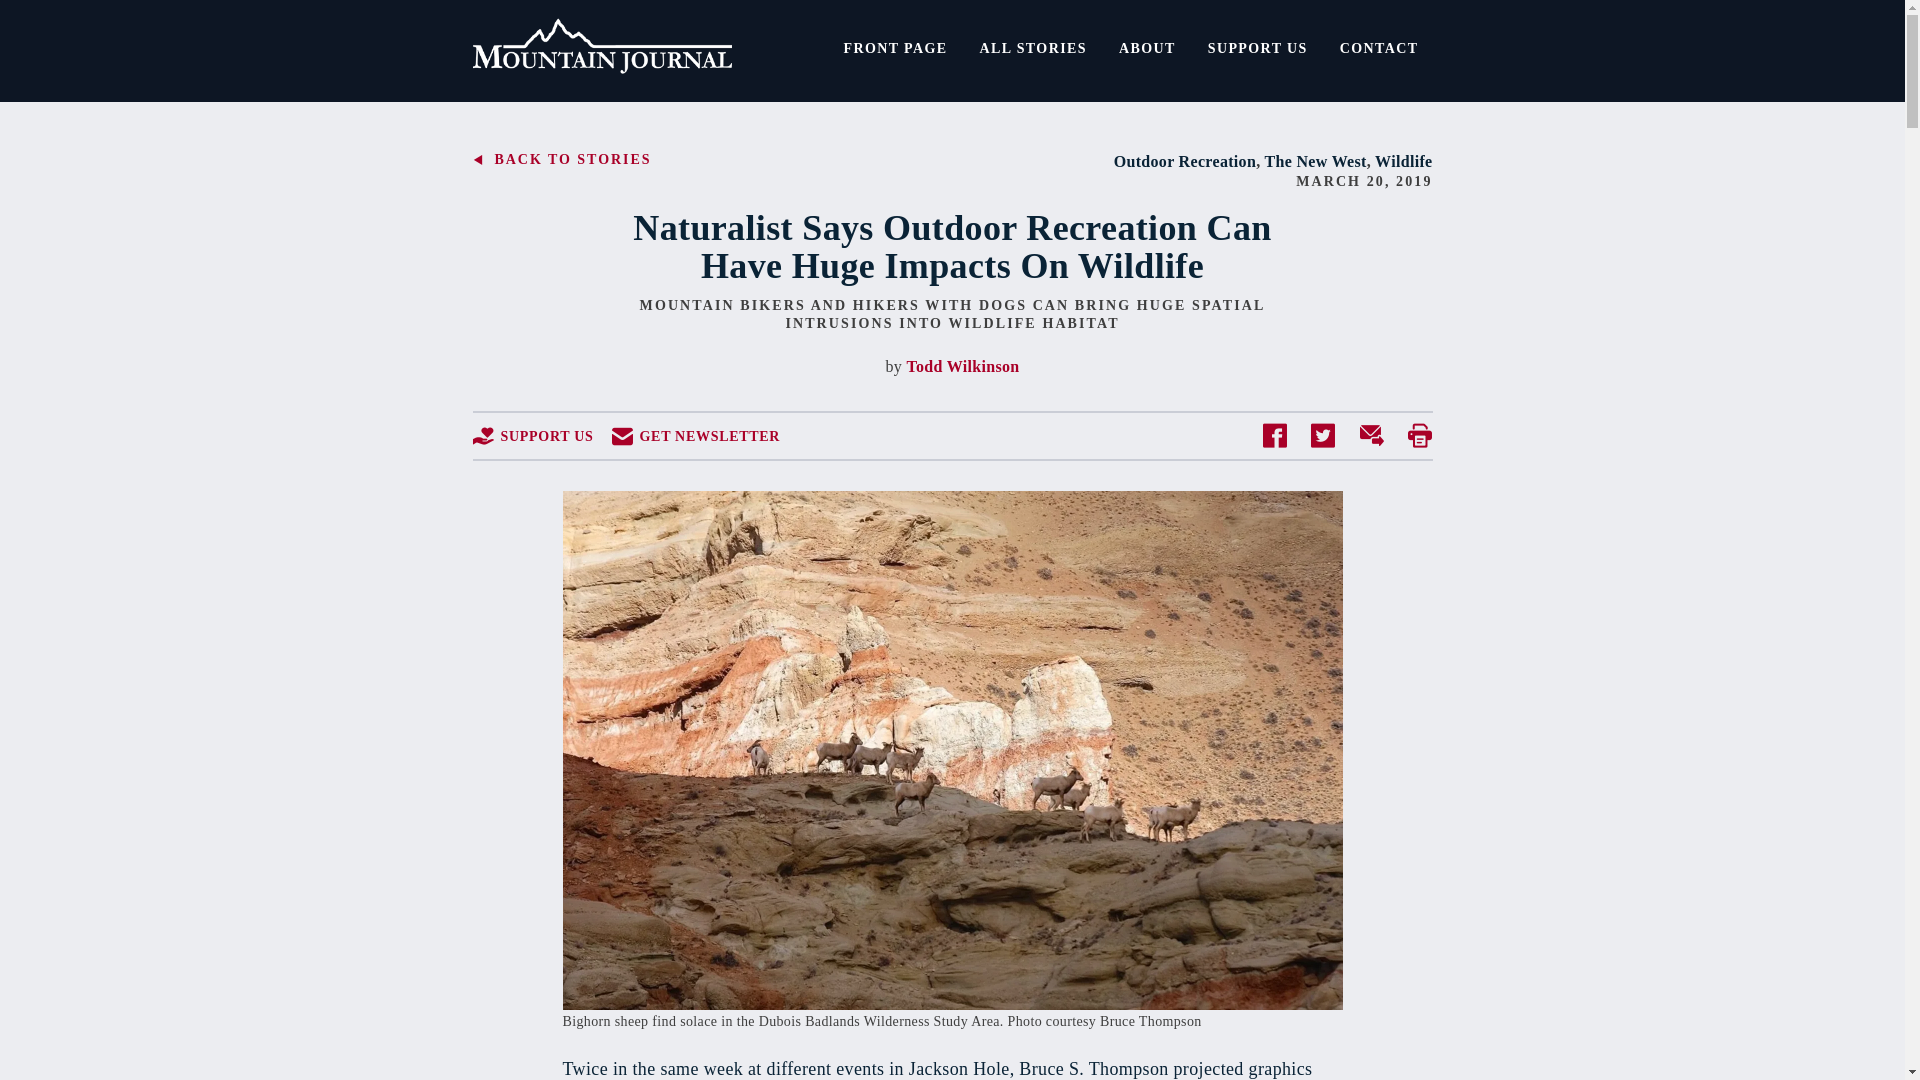 The height and width of the screenshot is (1080, 1920). What do you see at coordinates (895, 48) in the screenshot?
I see `FRONT PAGE` at bounding box center [895, 48].